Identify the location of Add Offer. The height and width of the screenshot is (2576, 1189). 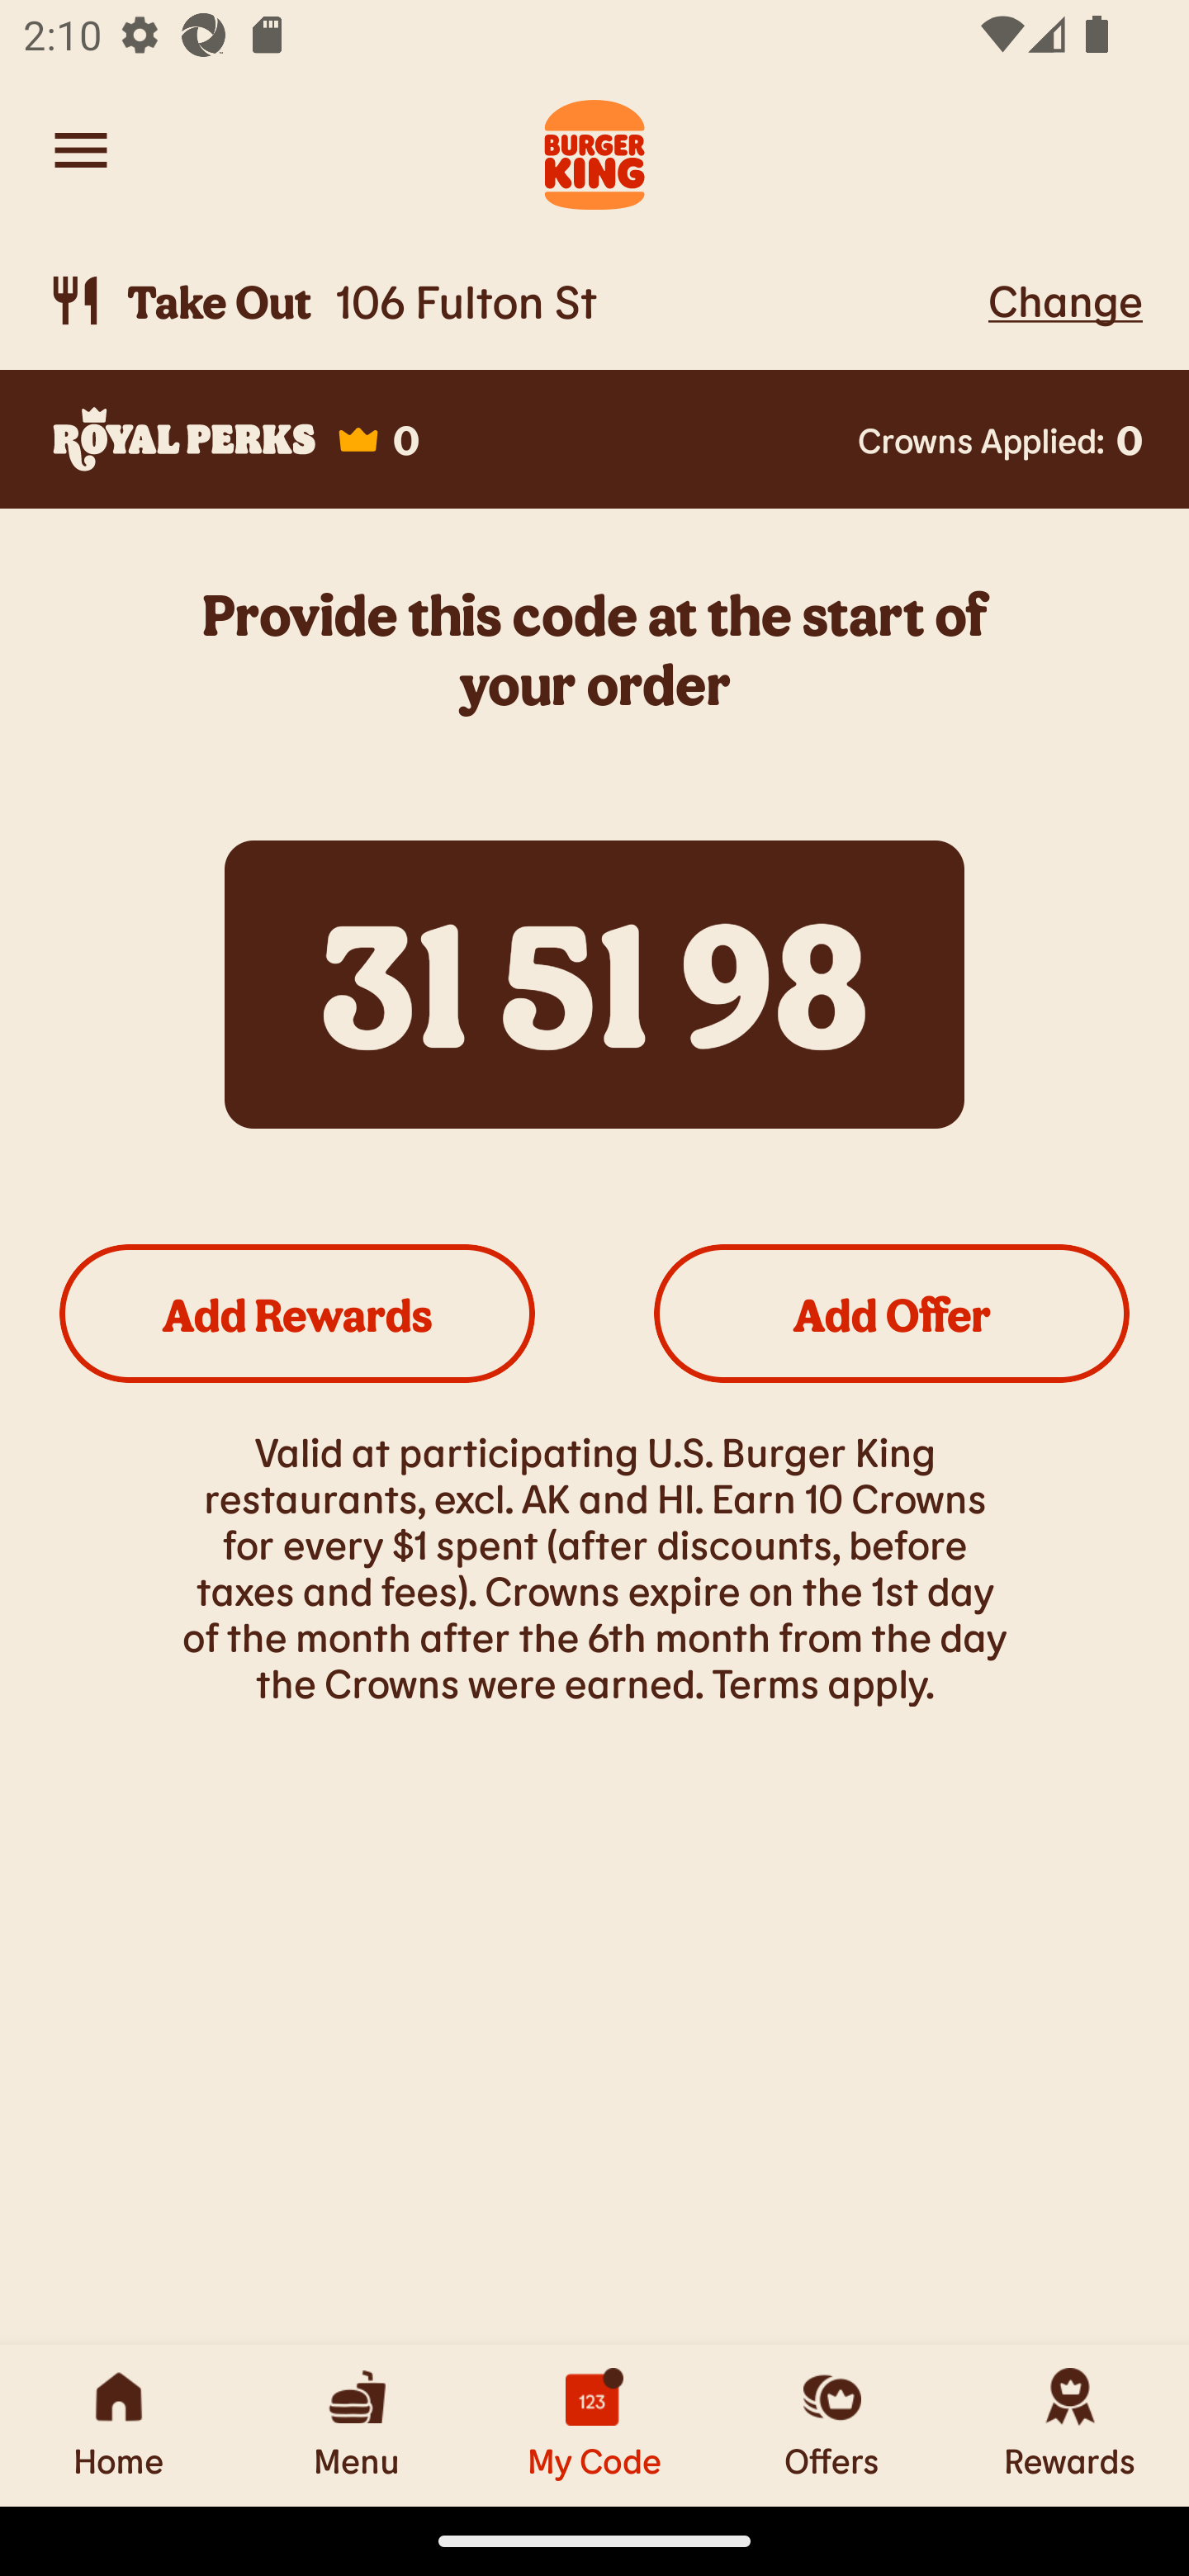
(892, 1313).